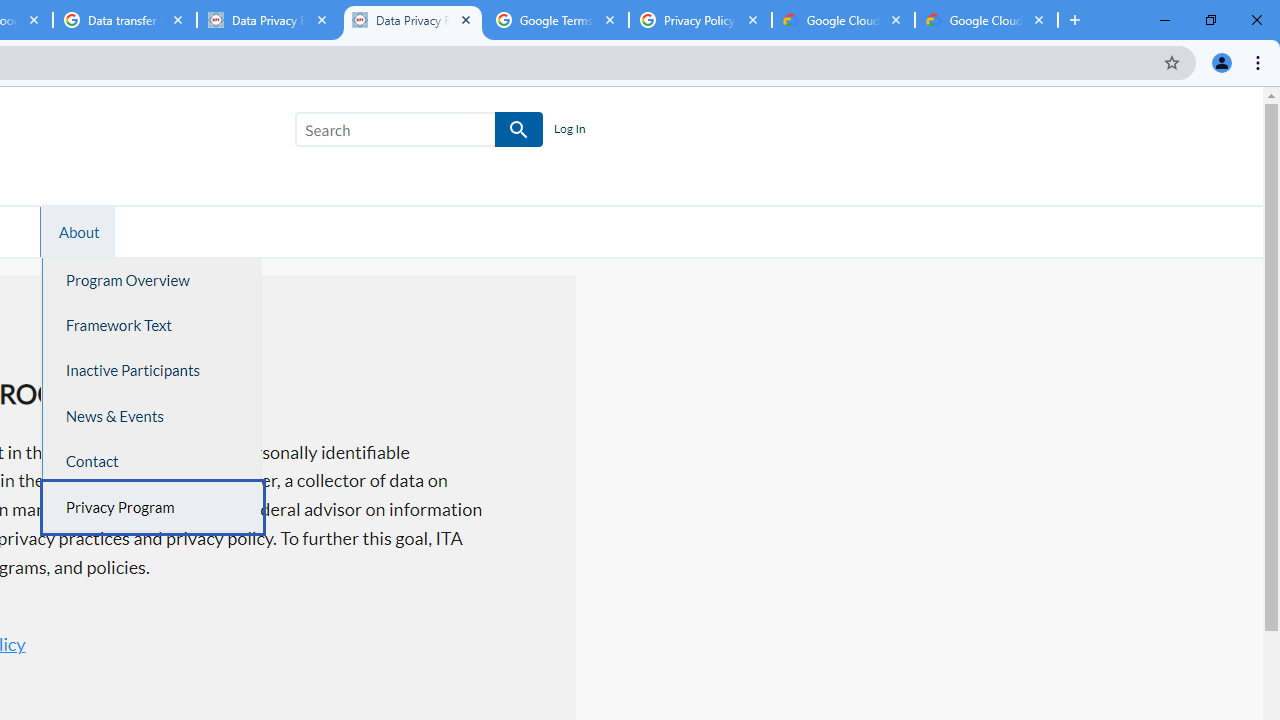 The image size is (1280, 720). I want to click on Framework Text, so click(152, 325).